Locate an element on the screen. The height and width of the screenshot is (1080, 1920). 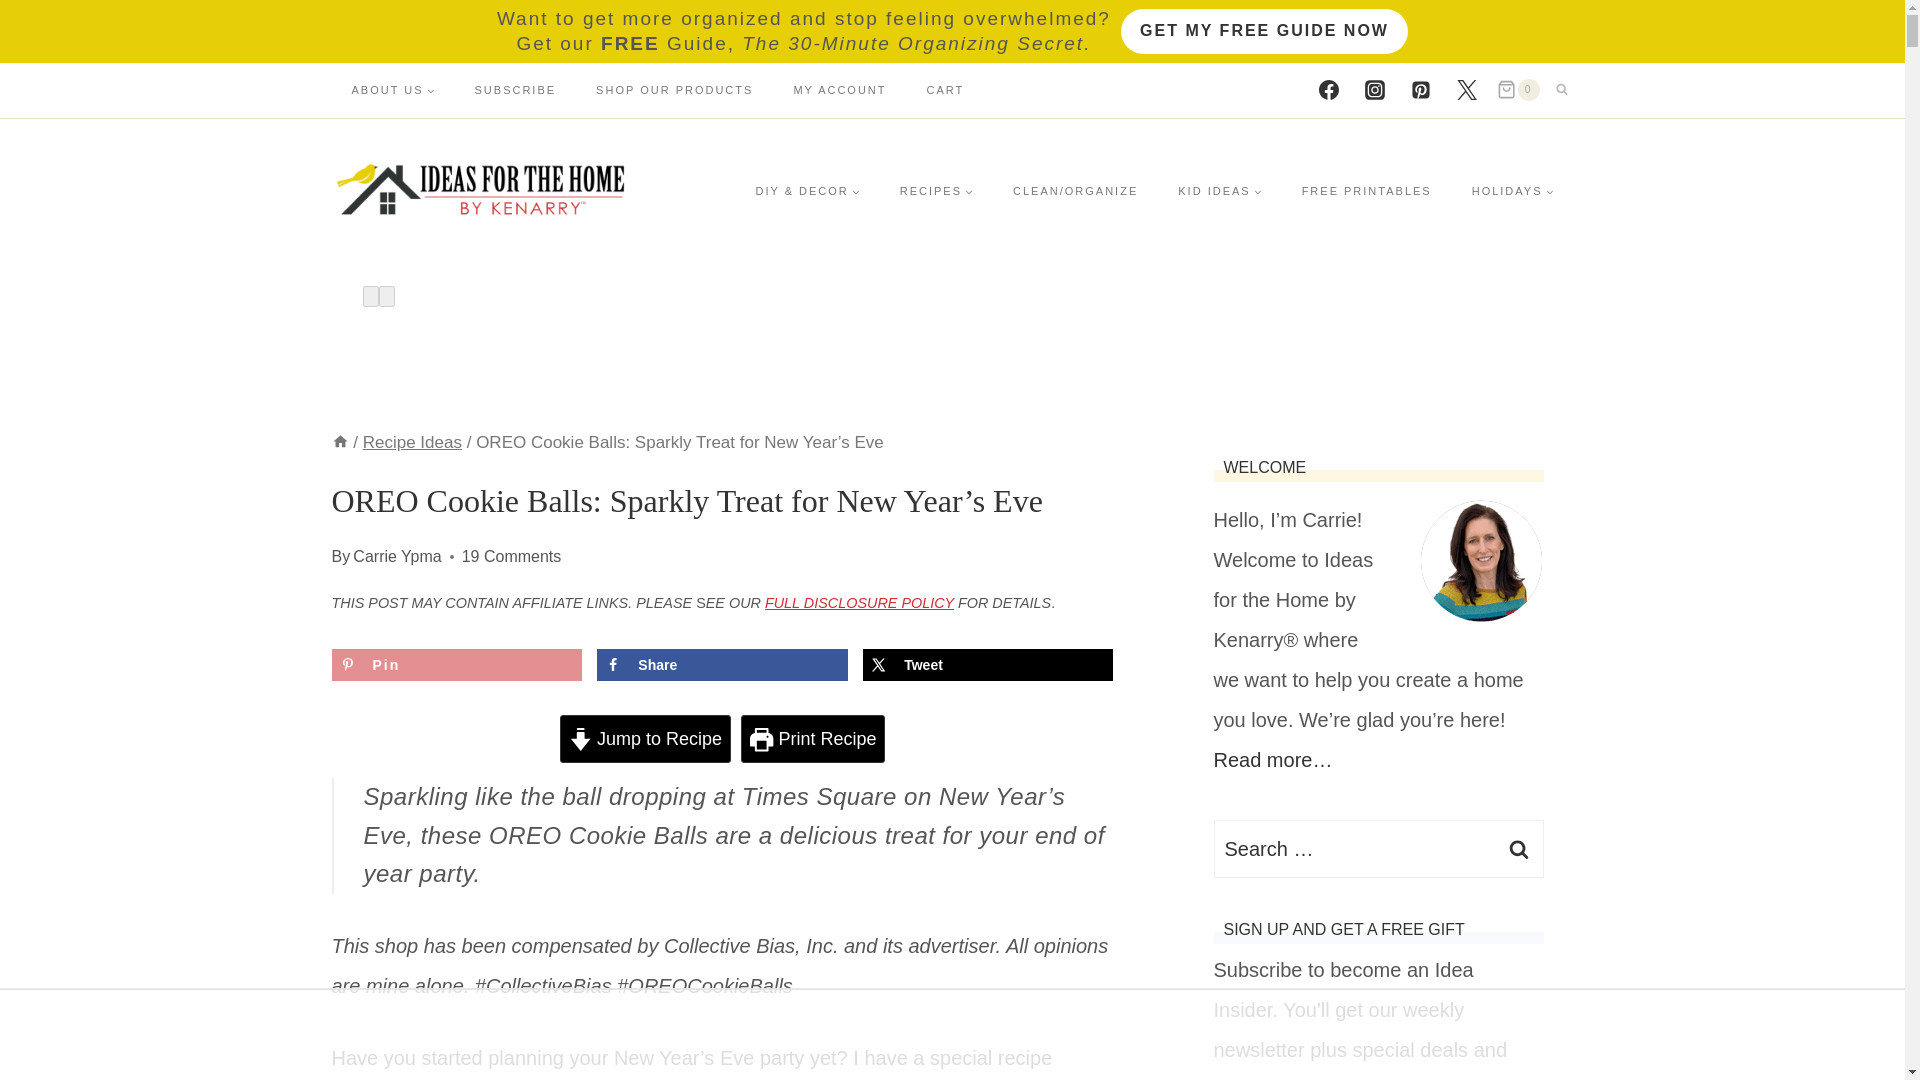
SHOP OUR PRODUCTS is located at coordinates (674, 89).